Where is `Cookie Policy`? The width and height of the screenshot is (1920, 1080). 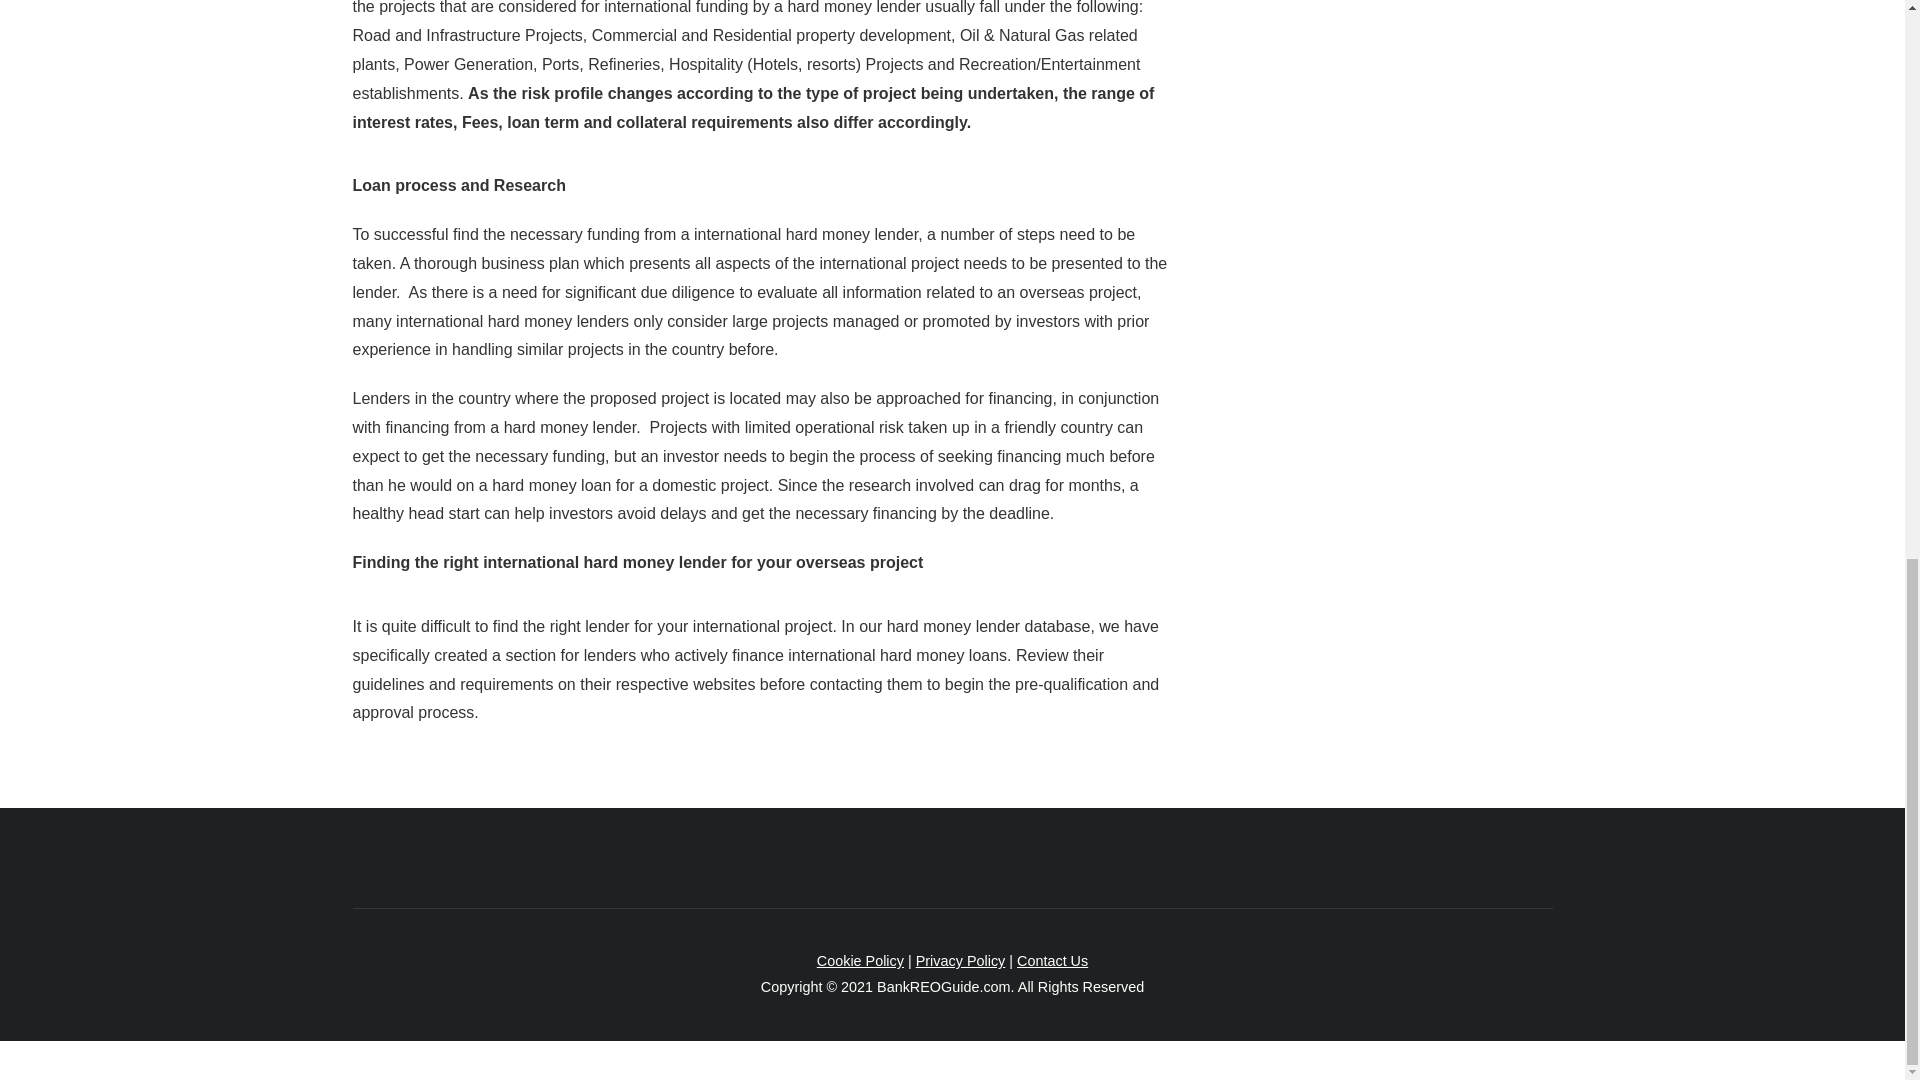 Cookie Policy is located at coordinates (860, 960).